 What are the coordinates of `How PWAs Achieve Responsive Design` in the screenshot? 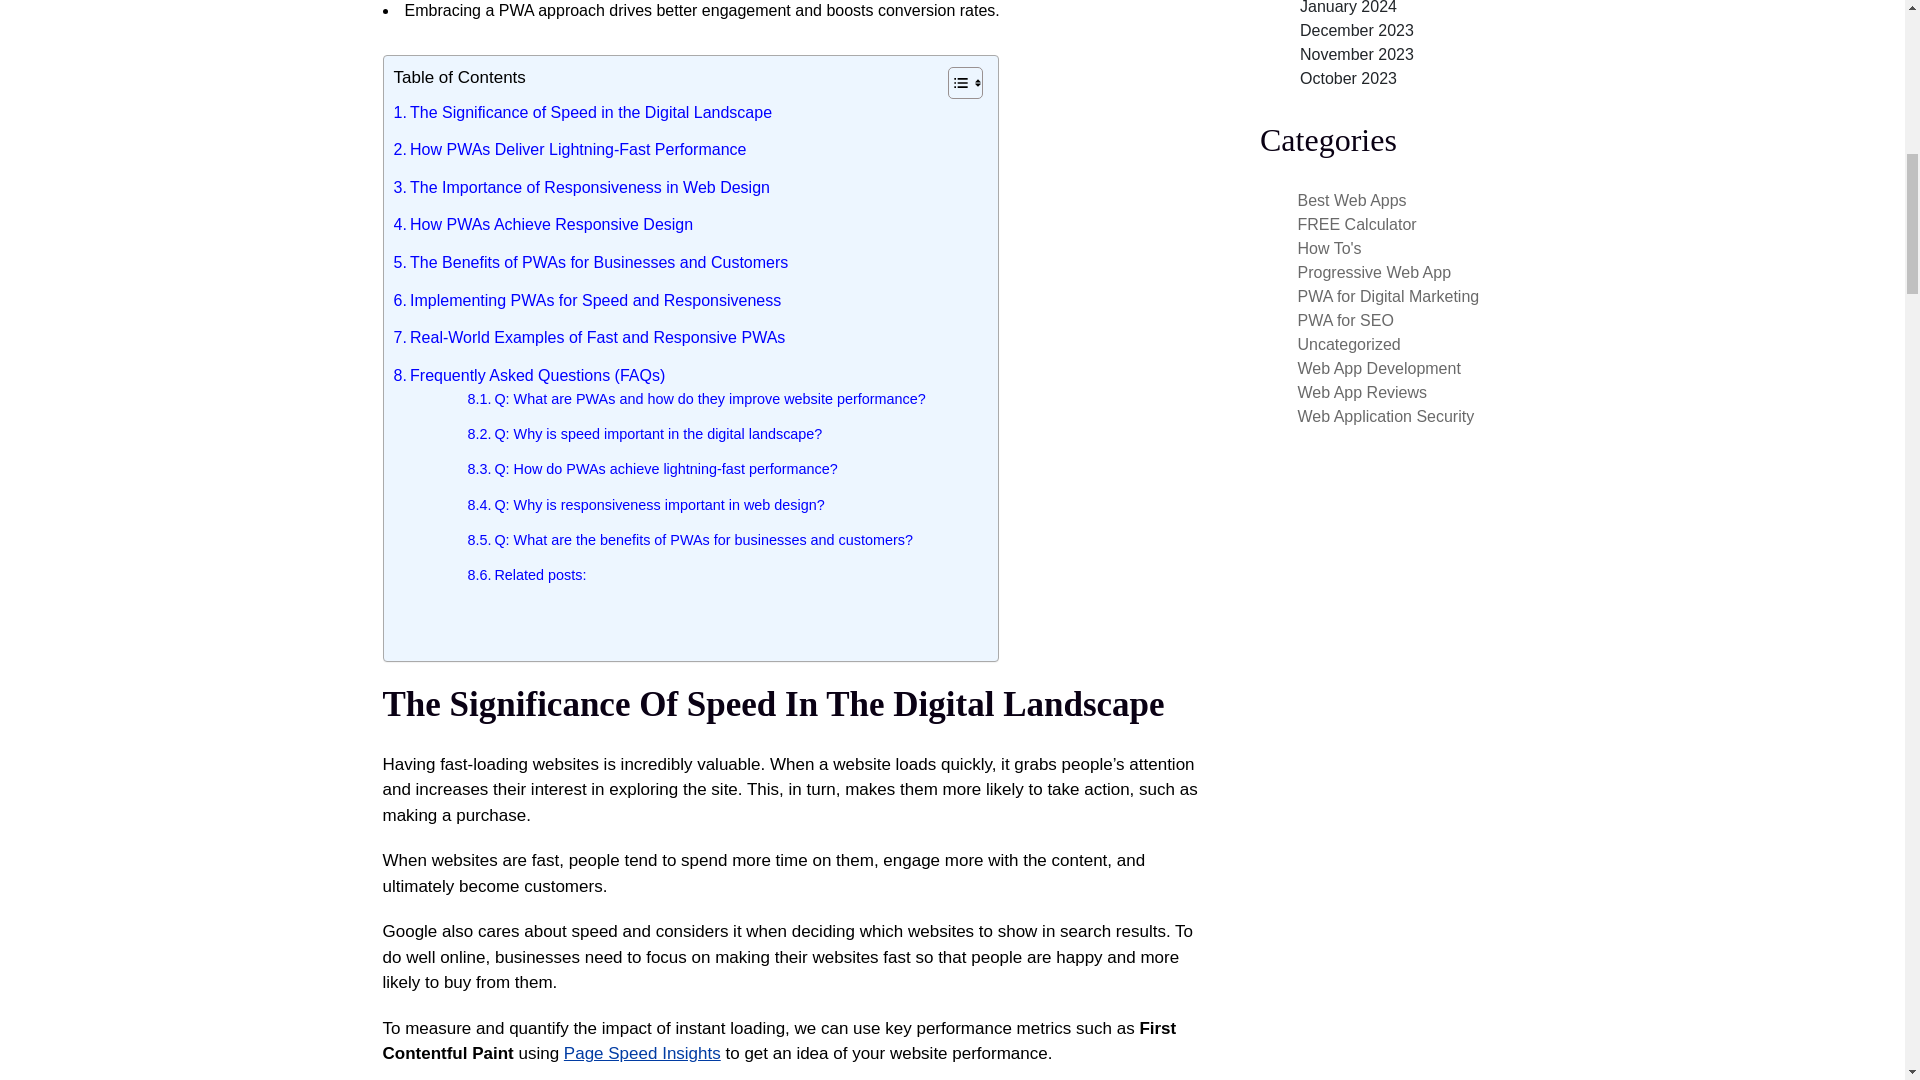 It's located at (543, 224).